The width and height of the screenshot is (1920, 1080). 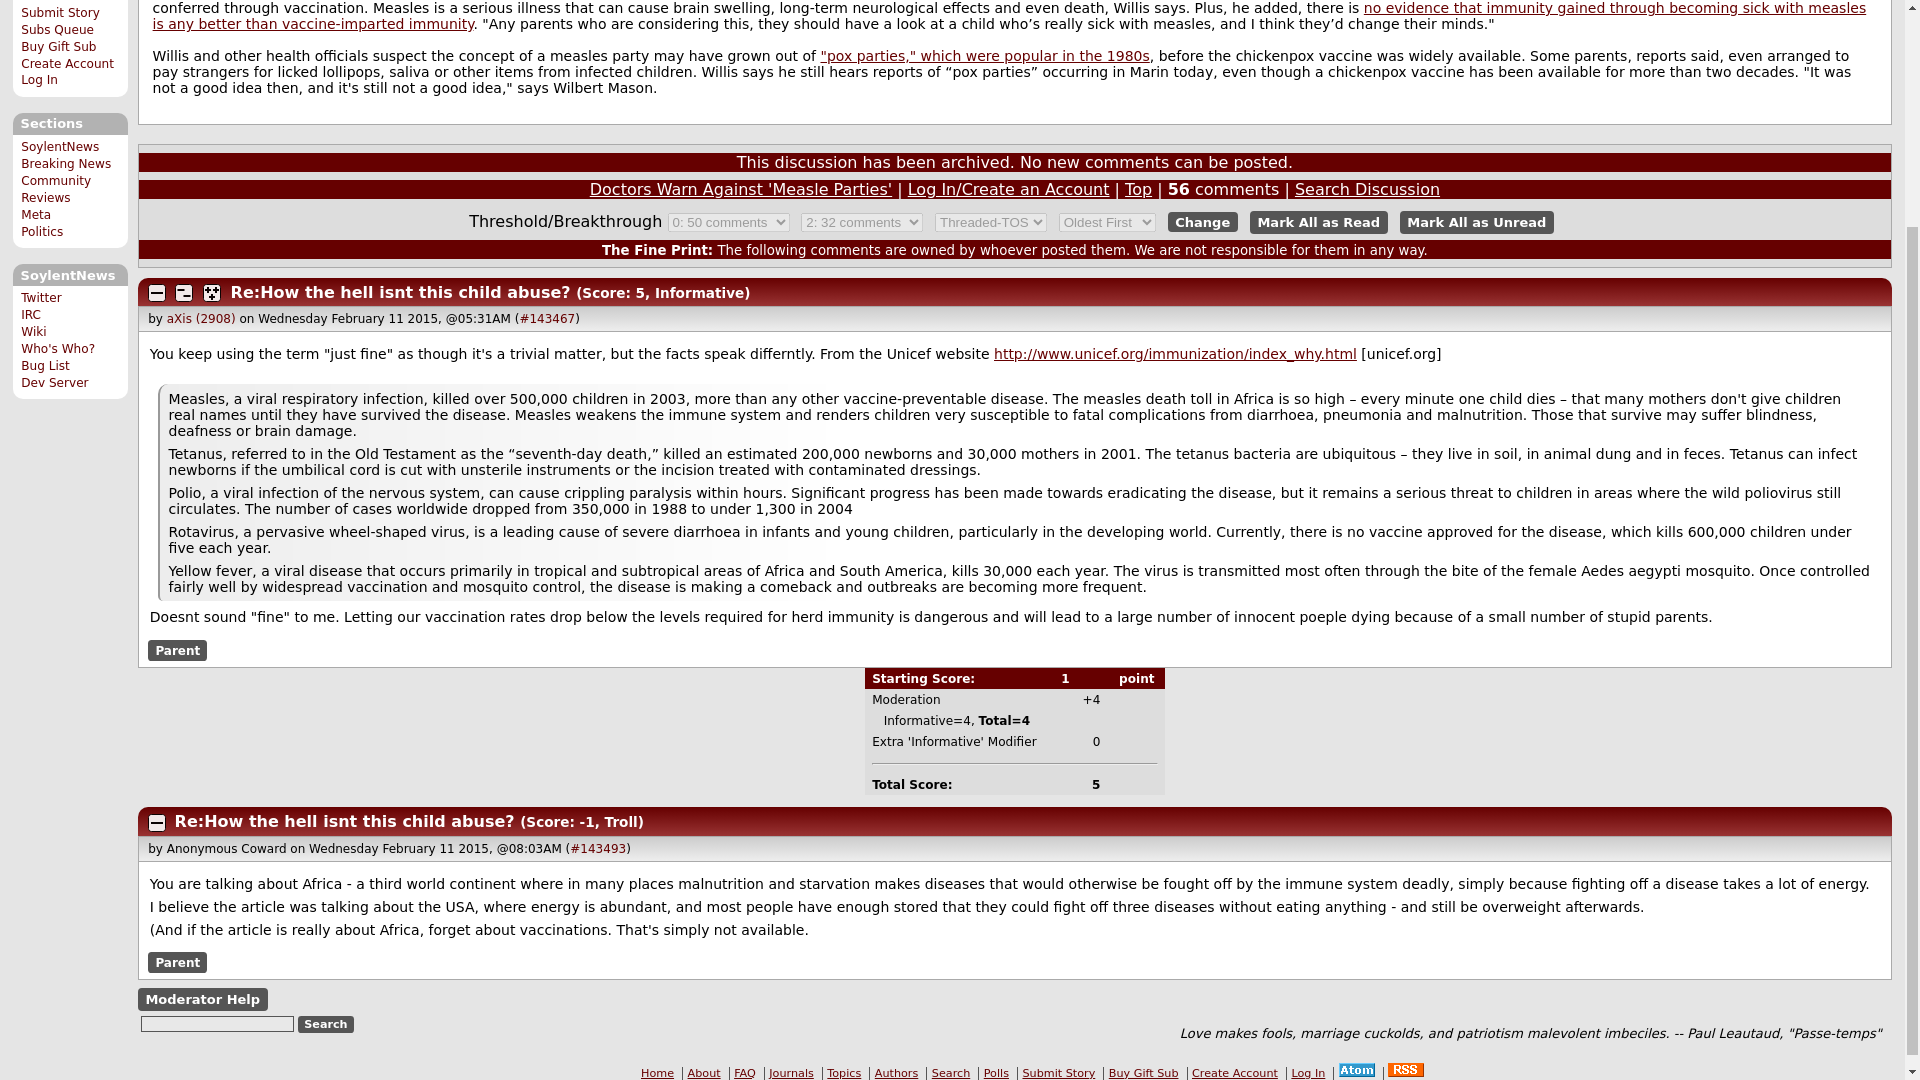 I want to click on Breaking News, so click(x=66, y=163).